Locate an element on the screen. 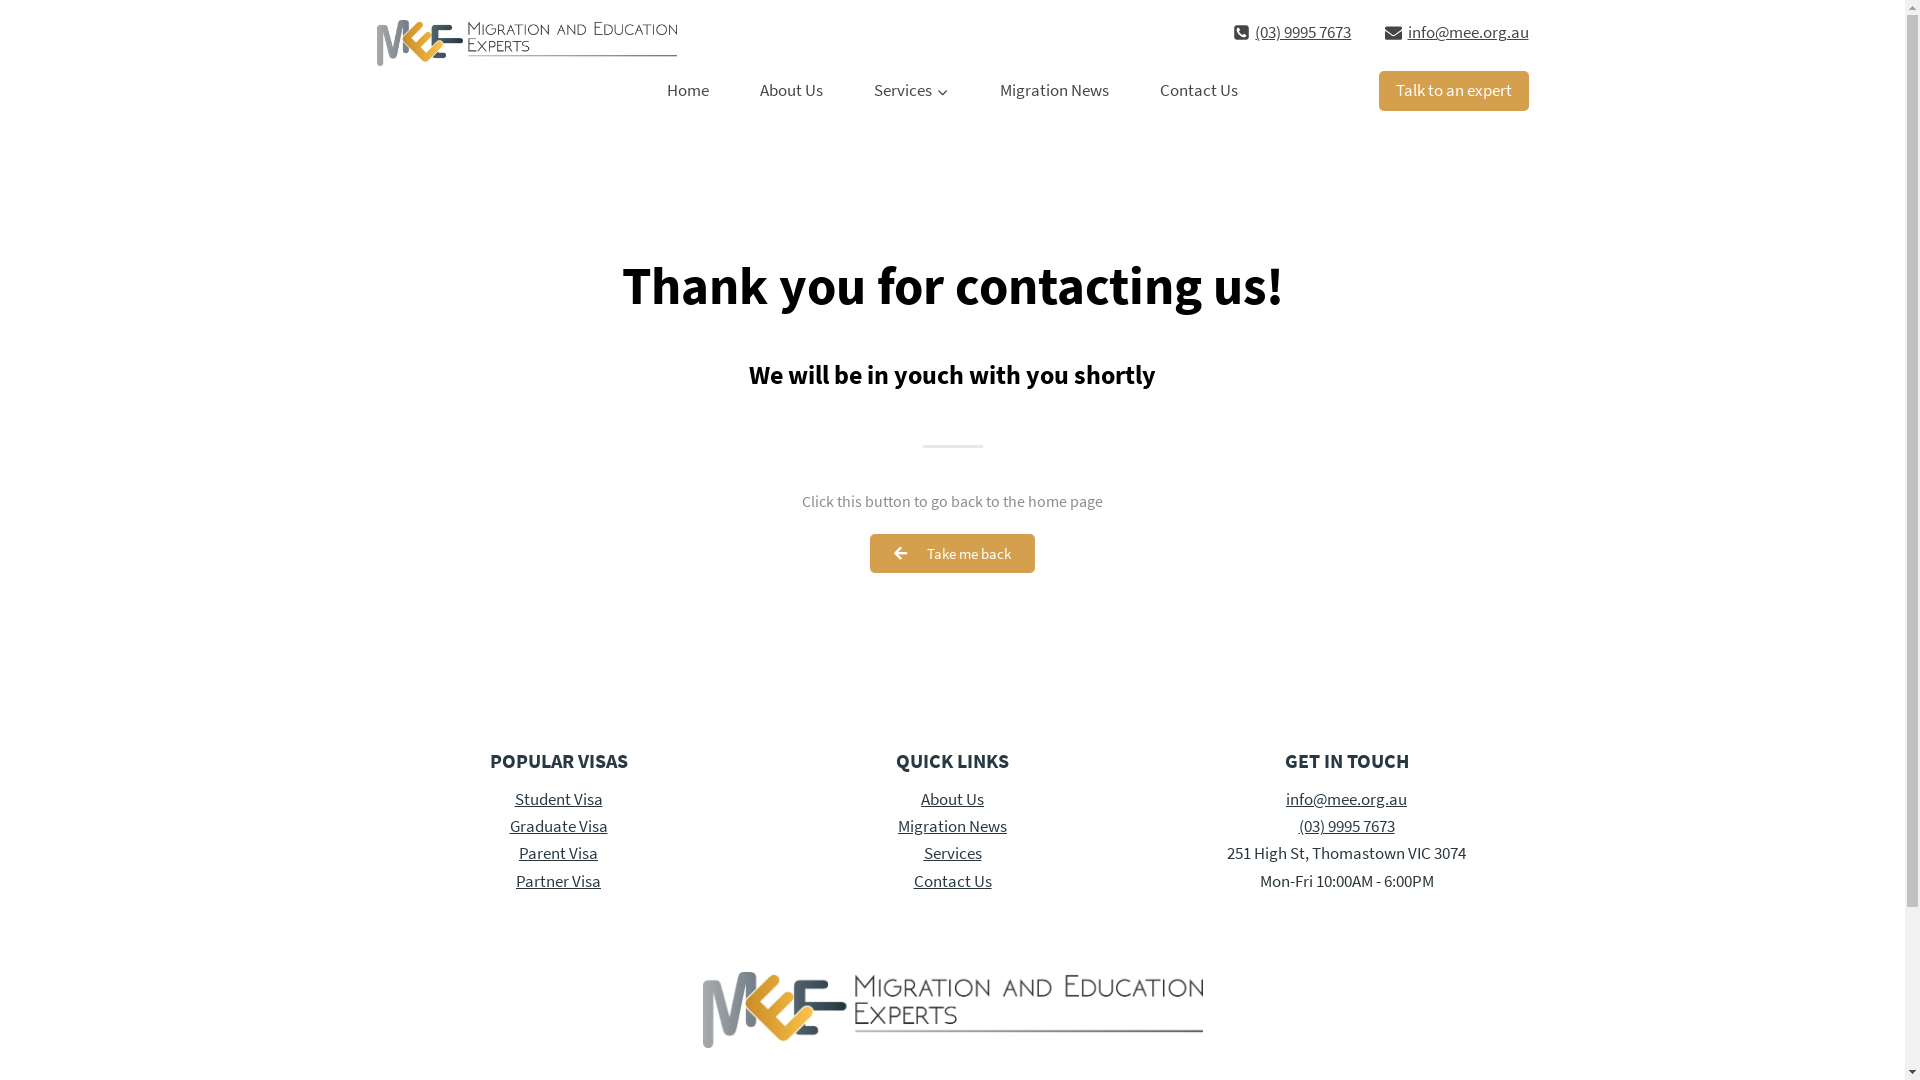  Student Visa is located at coordinates (558, 799).